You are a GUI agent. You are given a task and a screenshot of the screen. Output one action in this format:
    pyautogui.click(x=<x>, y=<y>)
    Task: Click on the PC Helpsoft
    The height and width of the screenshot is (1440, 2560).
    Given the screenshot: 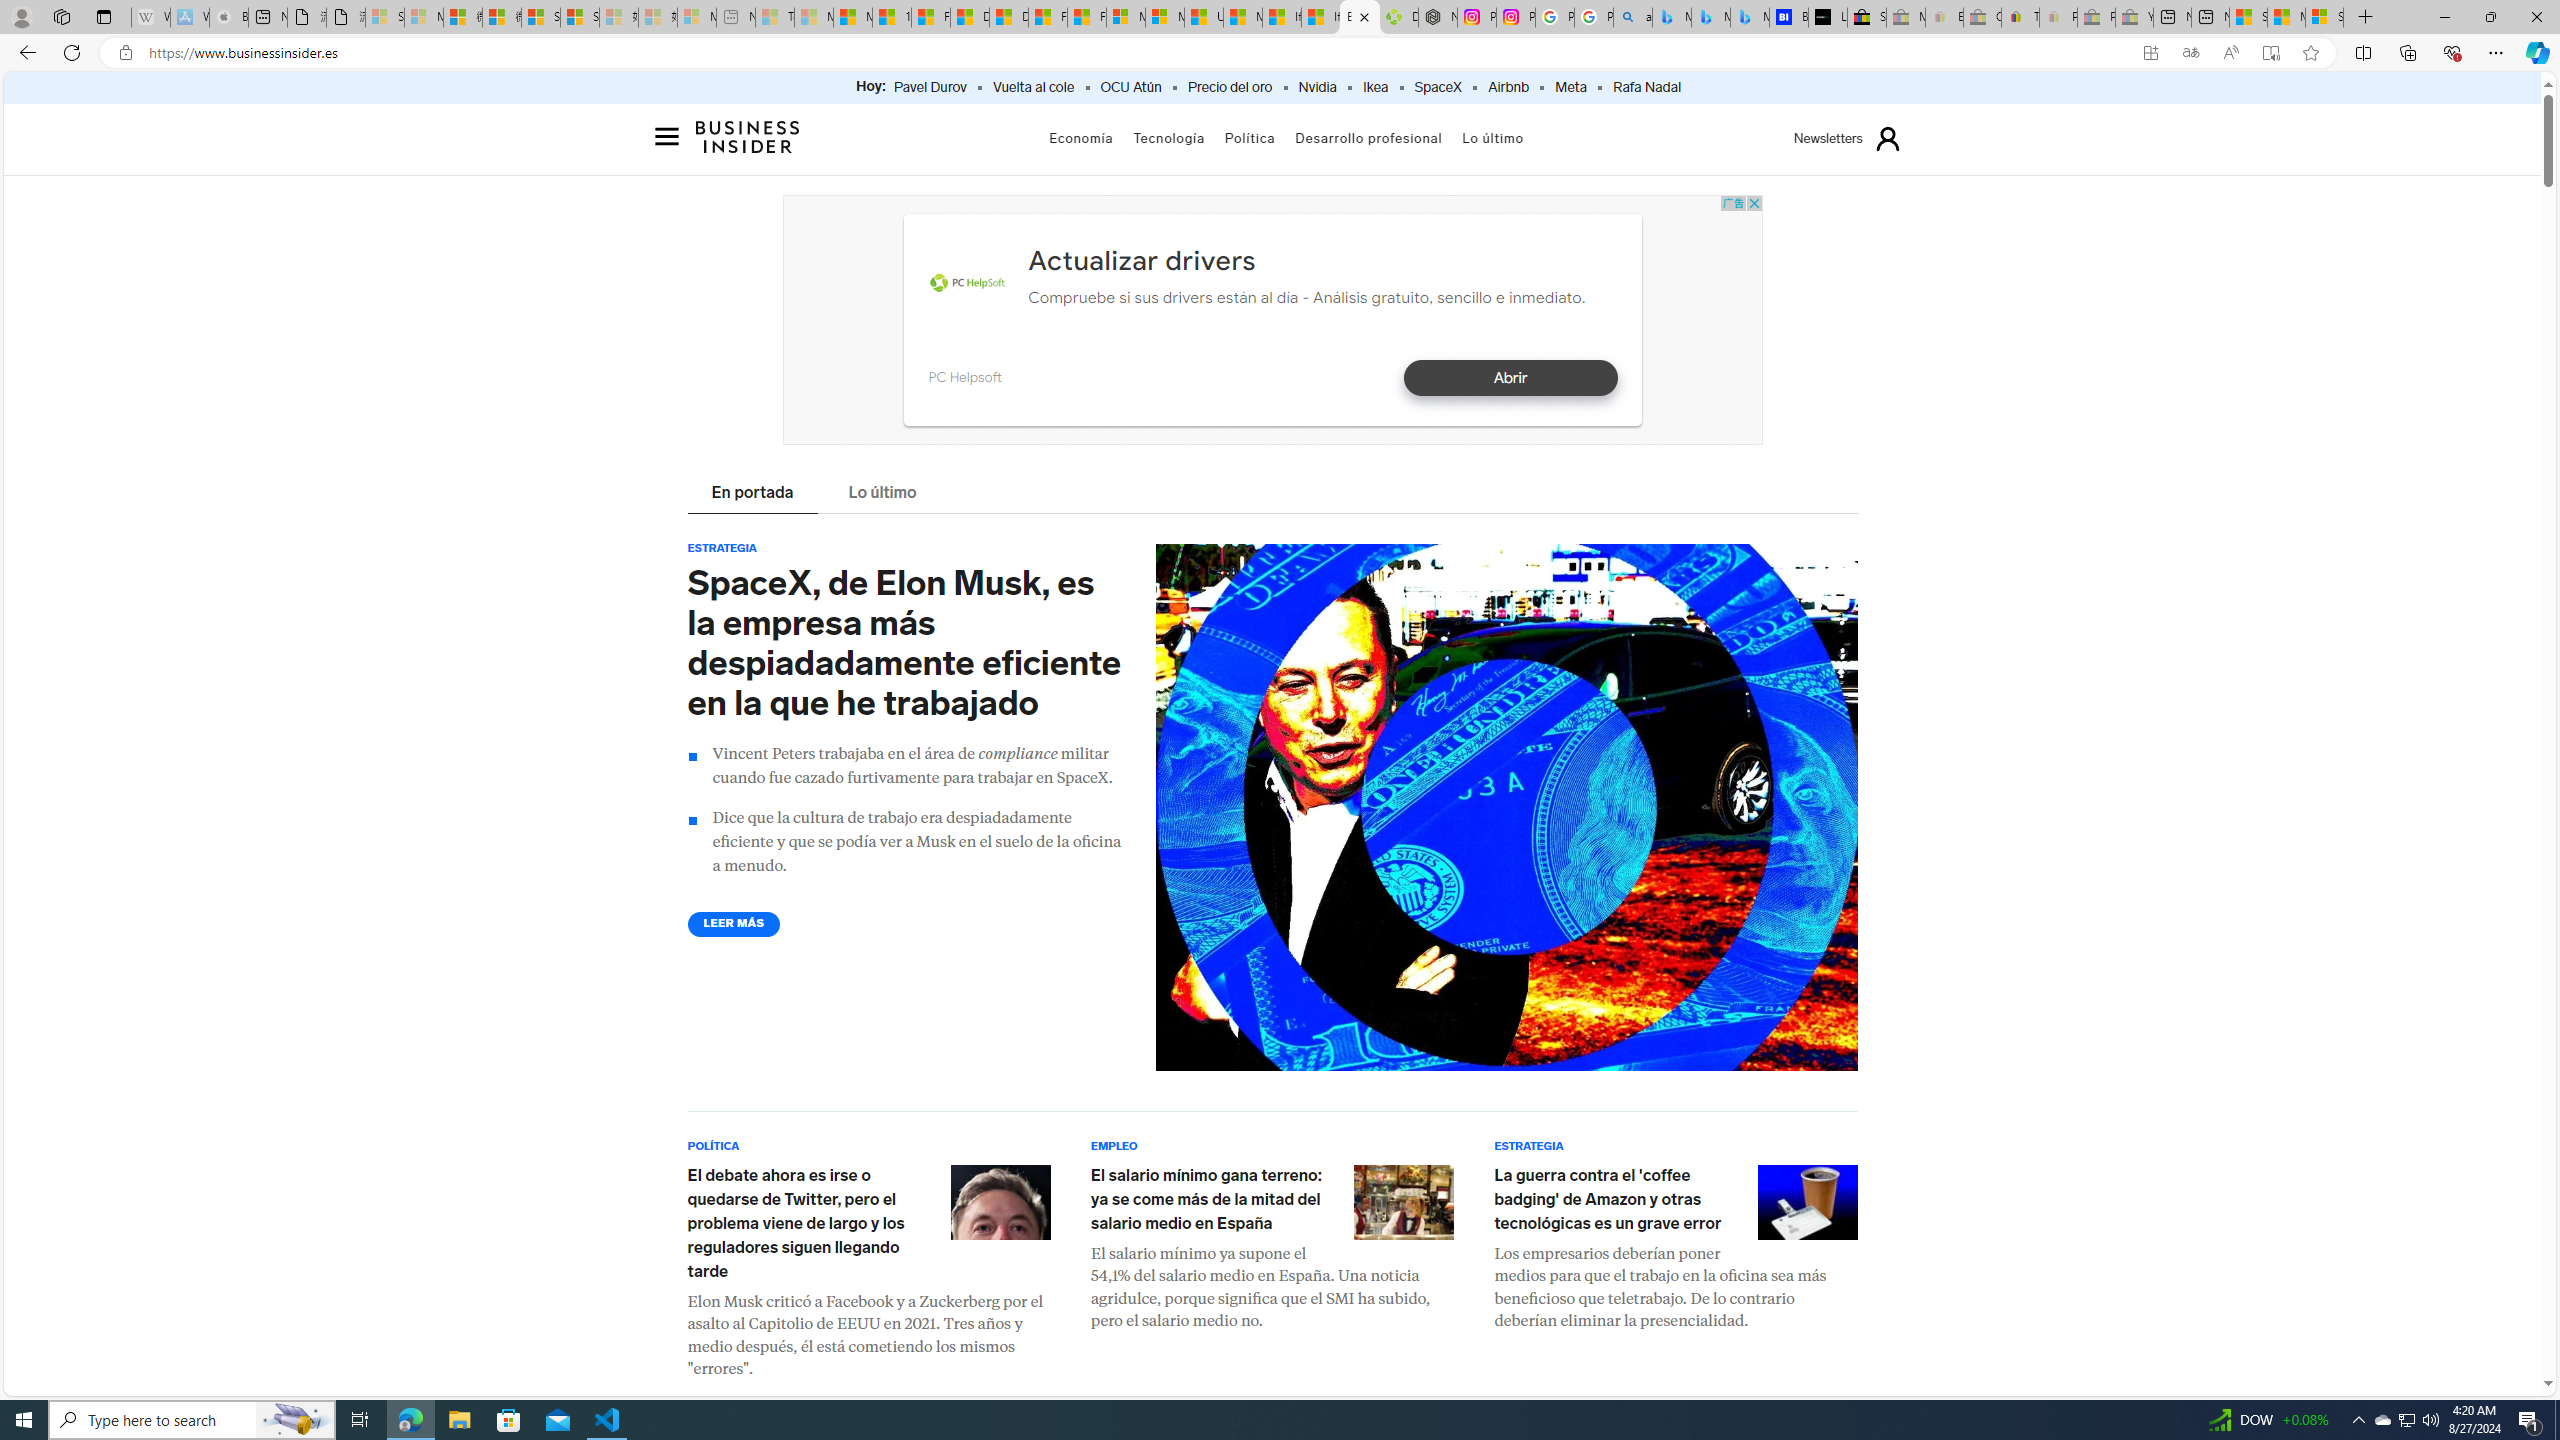 What is the action you would take?
    pyautogui.click(x=967, y=284)
    